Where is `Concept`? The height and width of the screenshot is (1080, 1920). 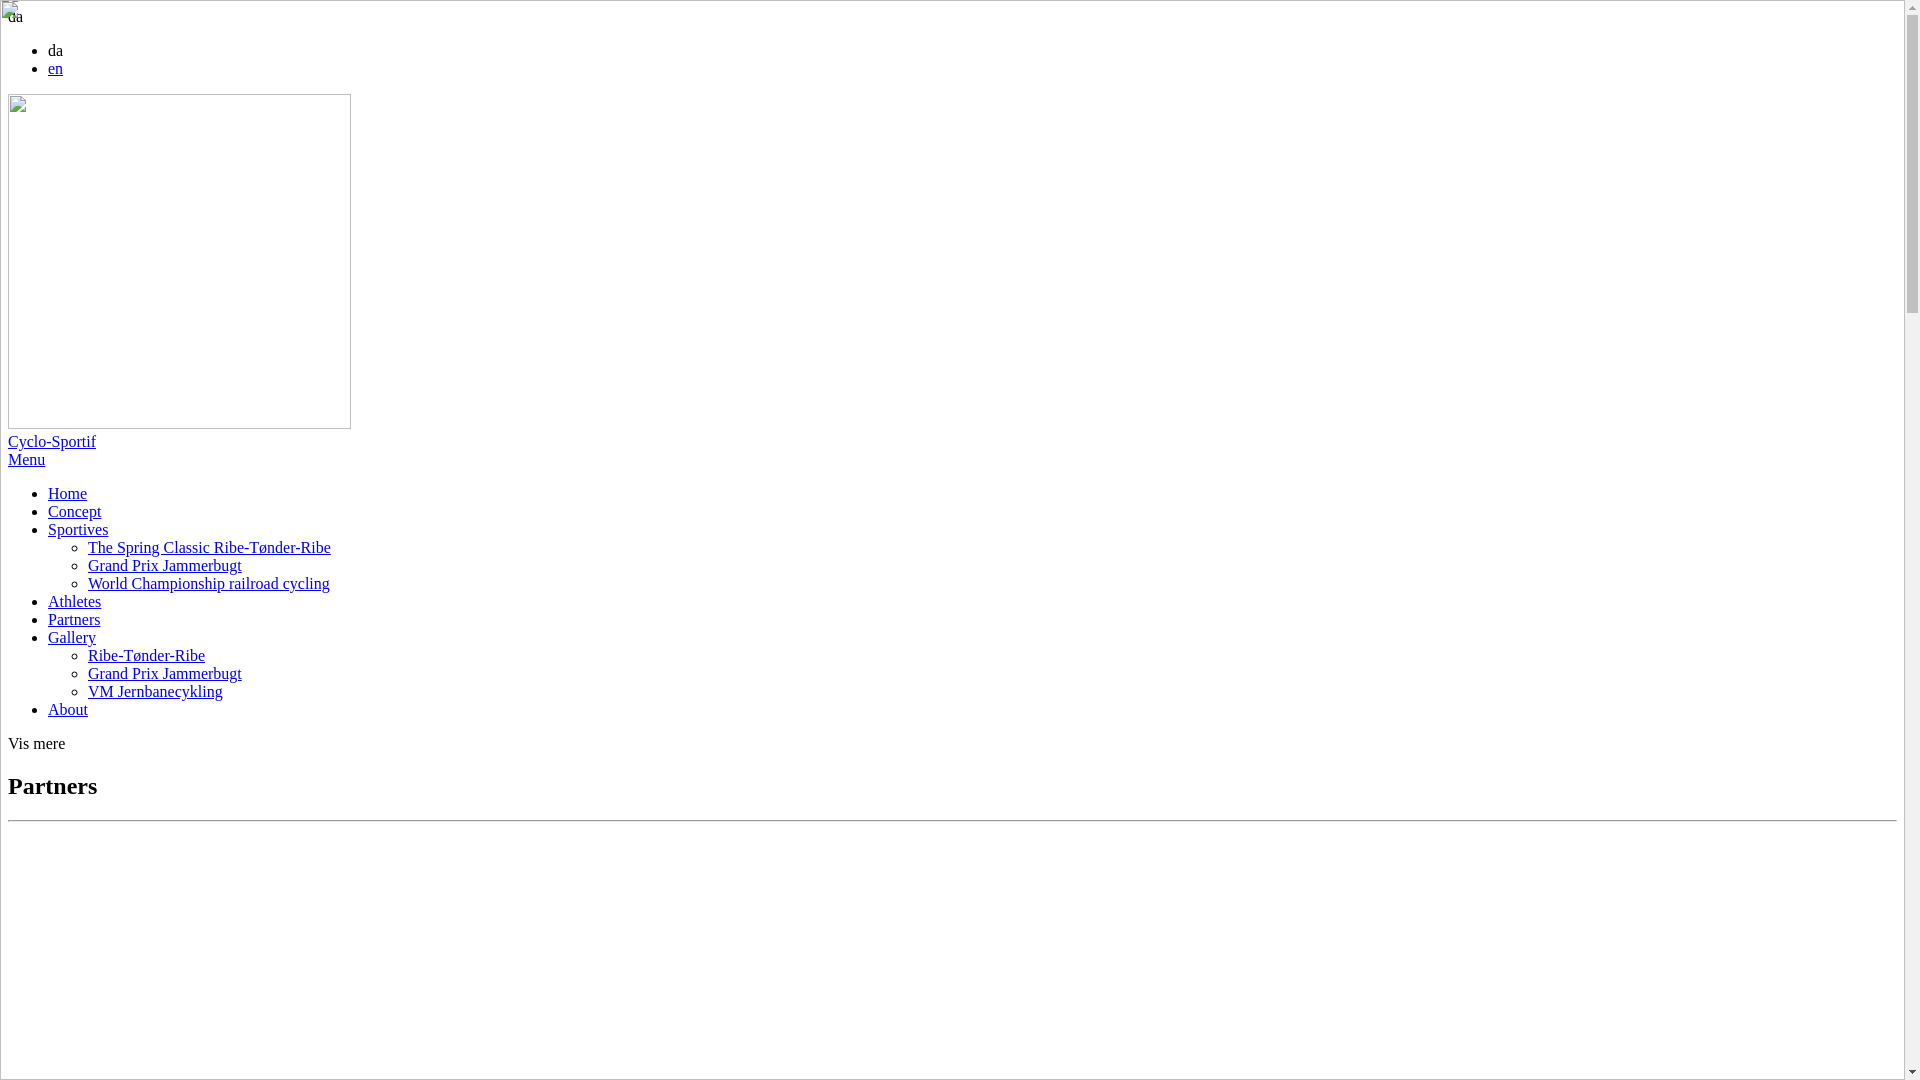
Concept is located at coordinates (74, 512).